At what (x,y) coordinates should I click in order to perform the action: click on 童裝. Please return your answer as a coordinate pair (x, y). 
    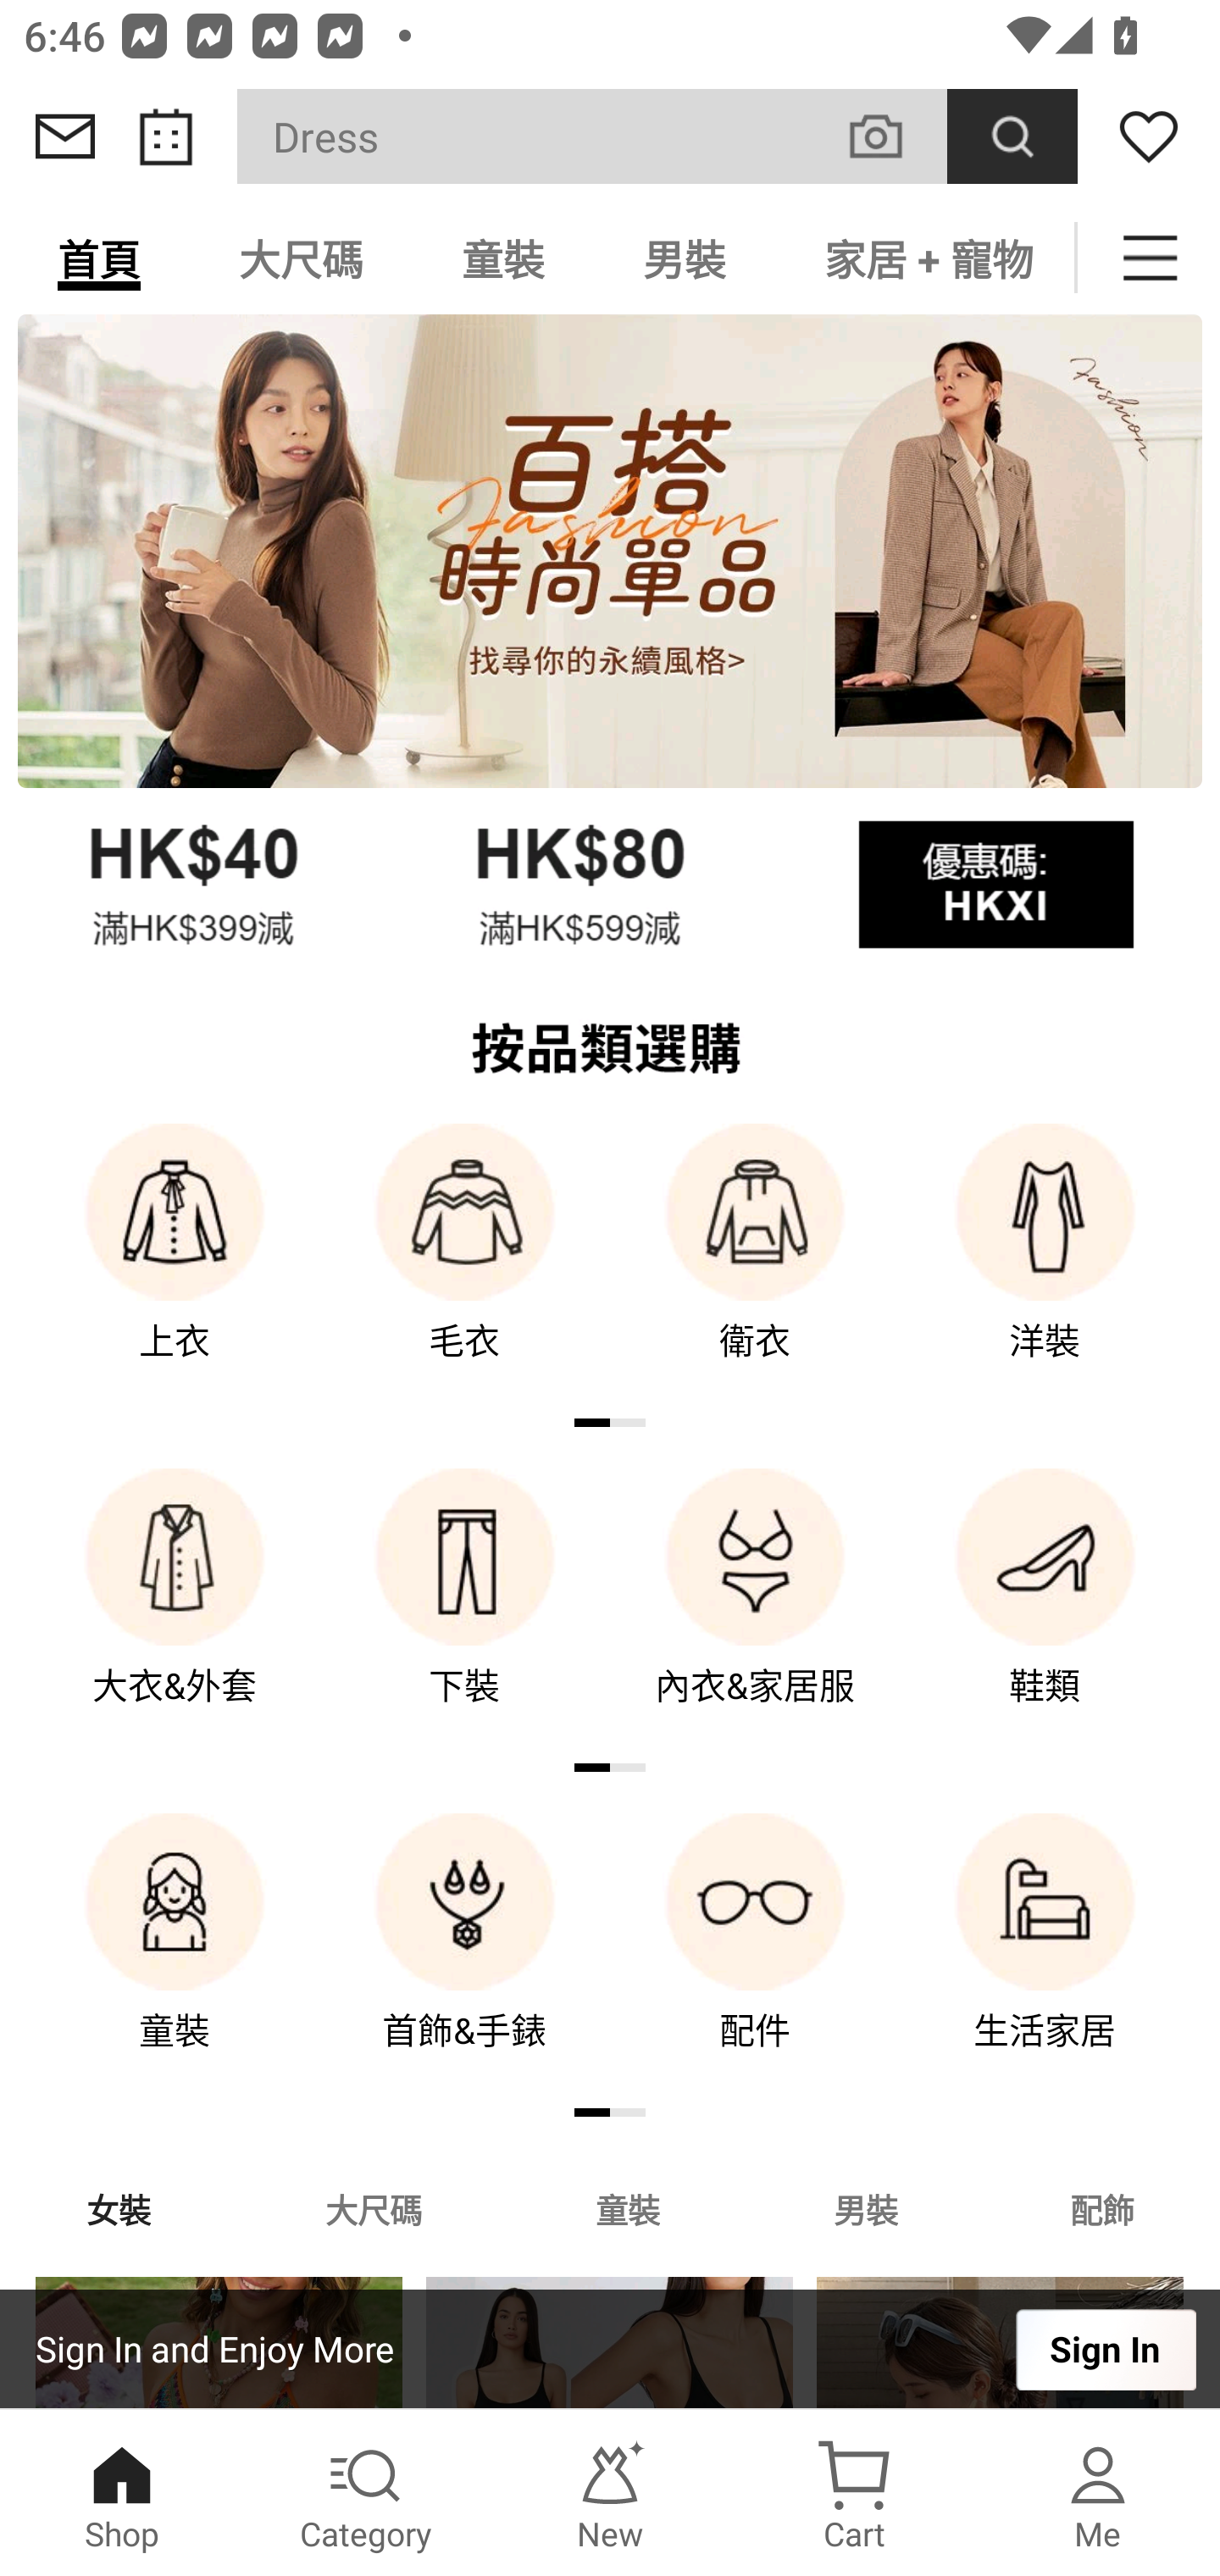
    Looking at the image, I should click on (175, 1955).